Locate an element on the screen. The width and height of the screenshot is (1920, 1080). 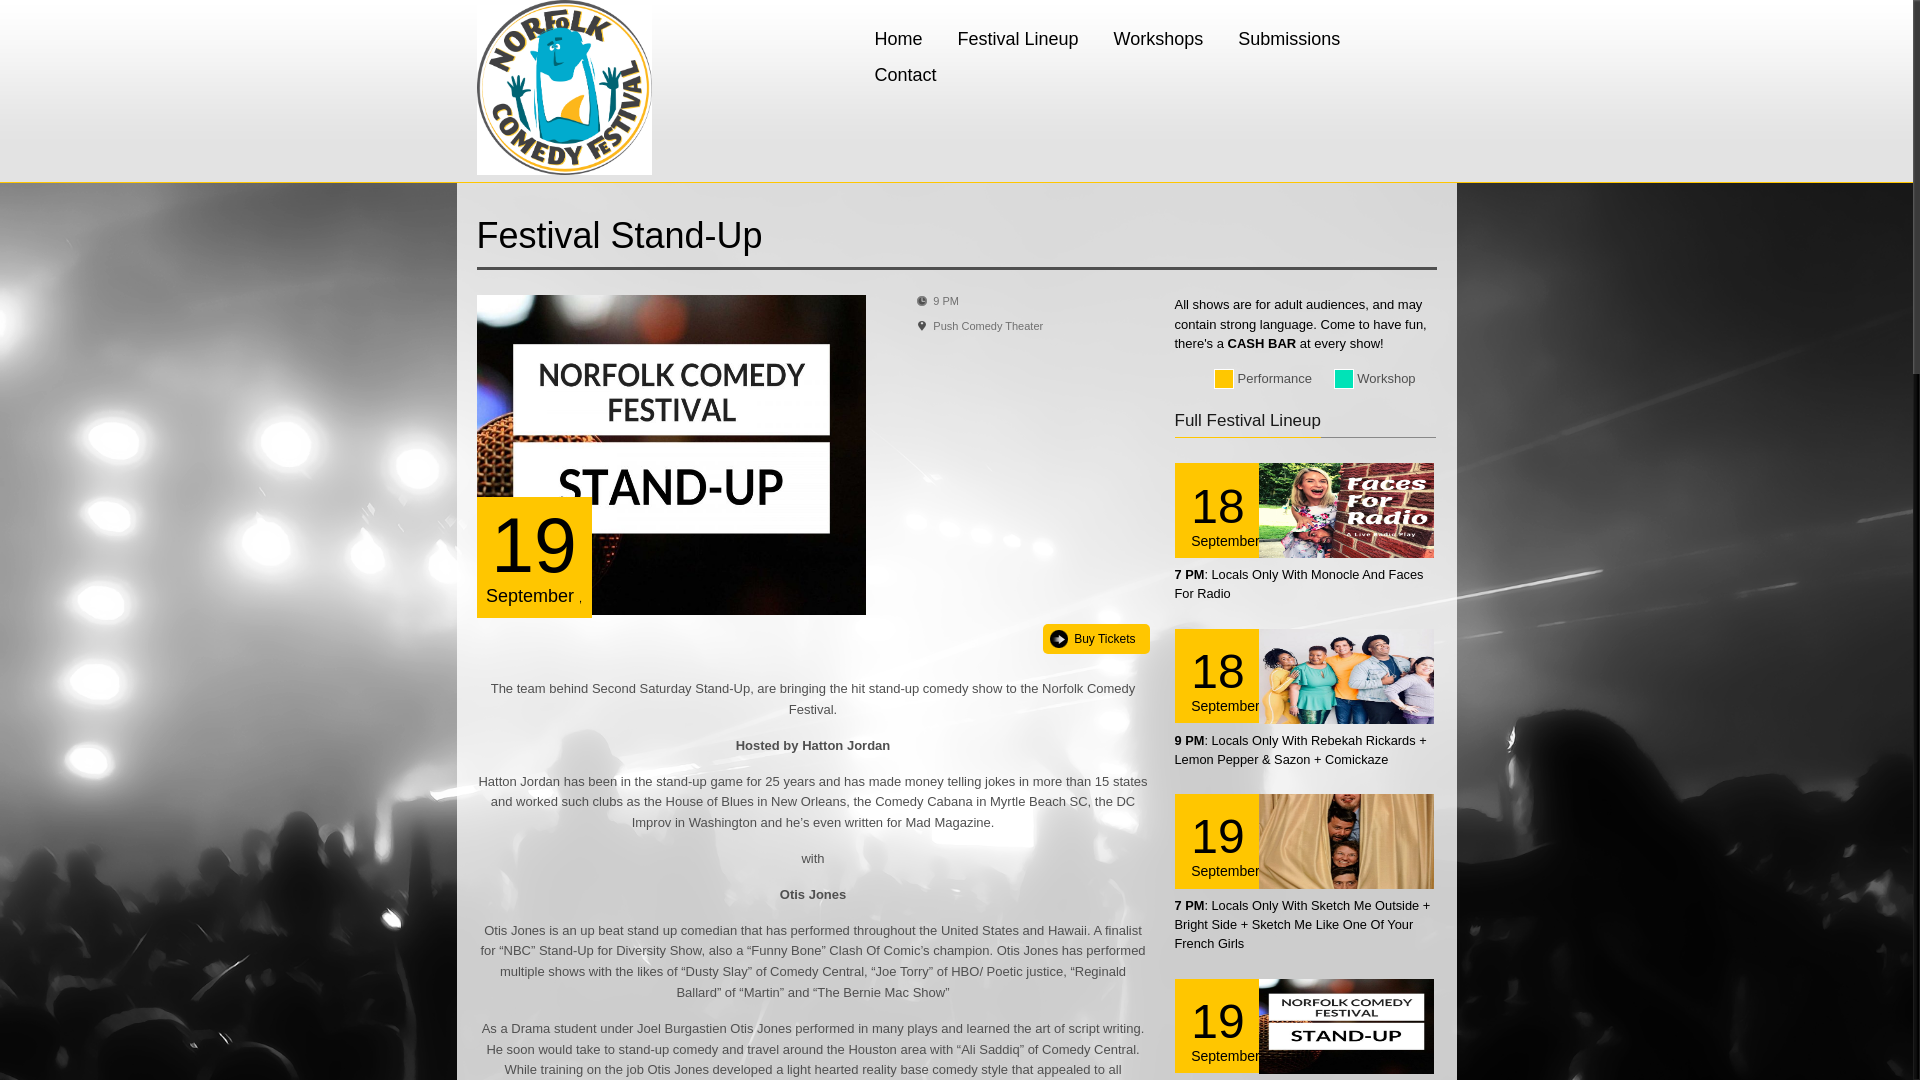
Submissions is located at coordinates (1288, 38).